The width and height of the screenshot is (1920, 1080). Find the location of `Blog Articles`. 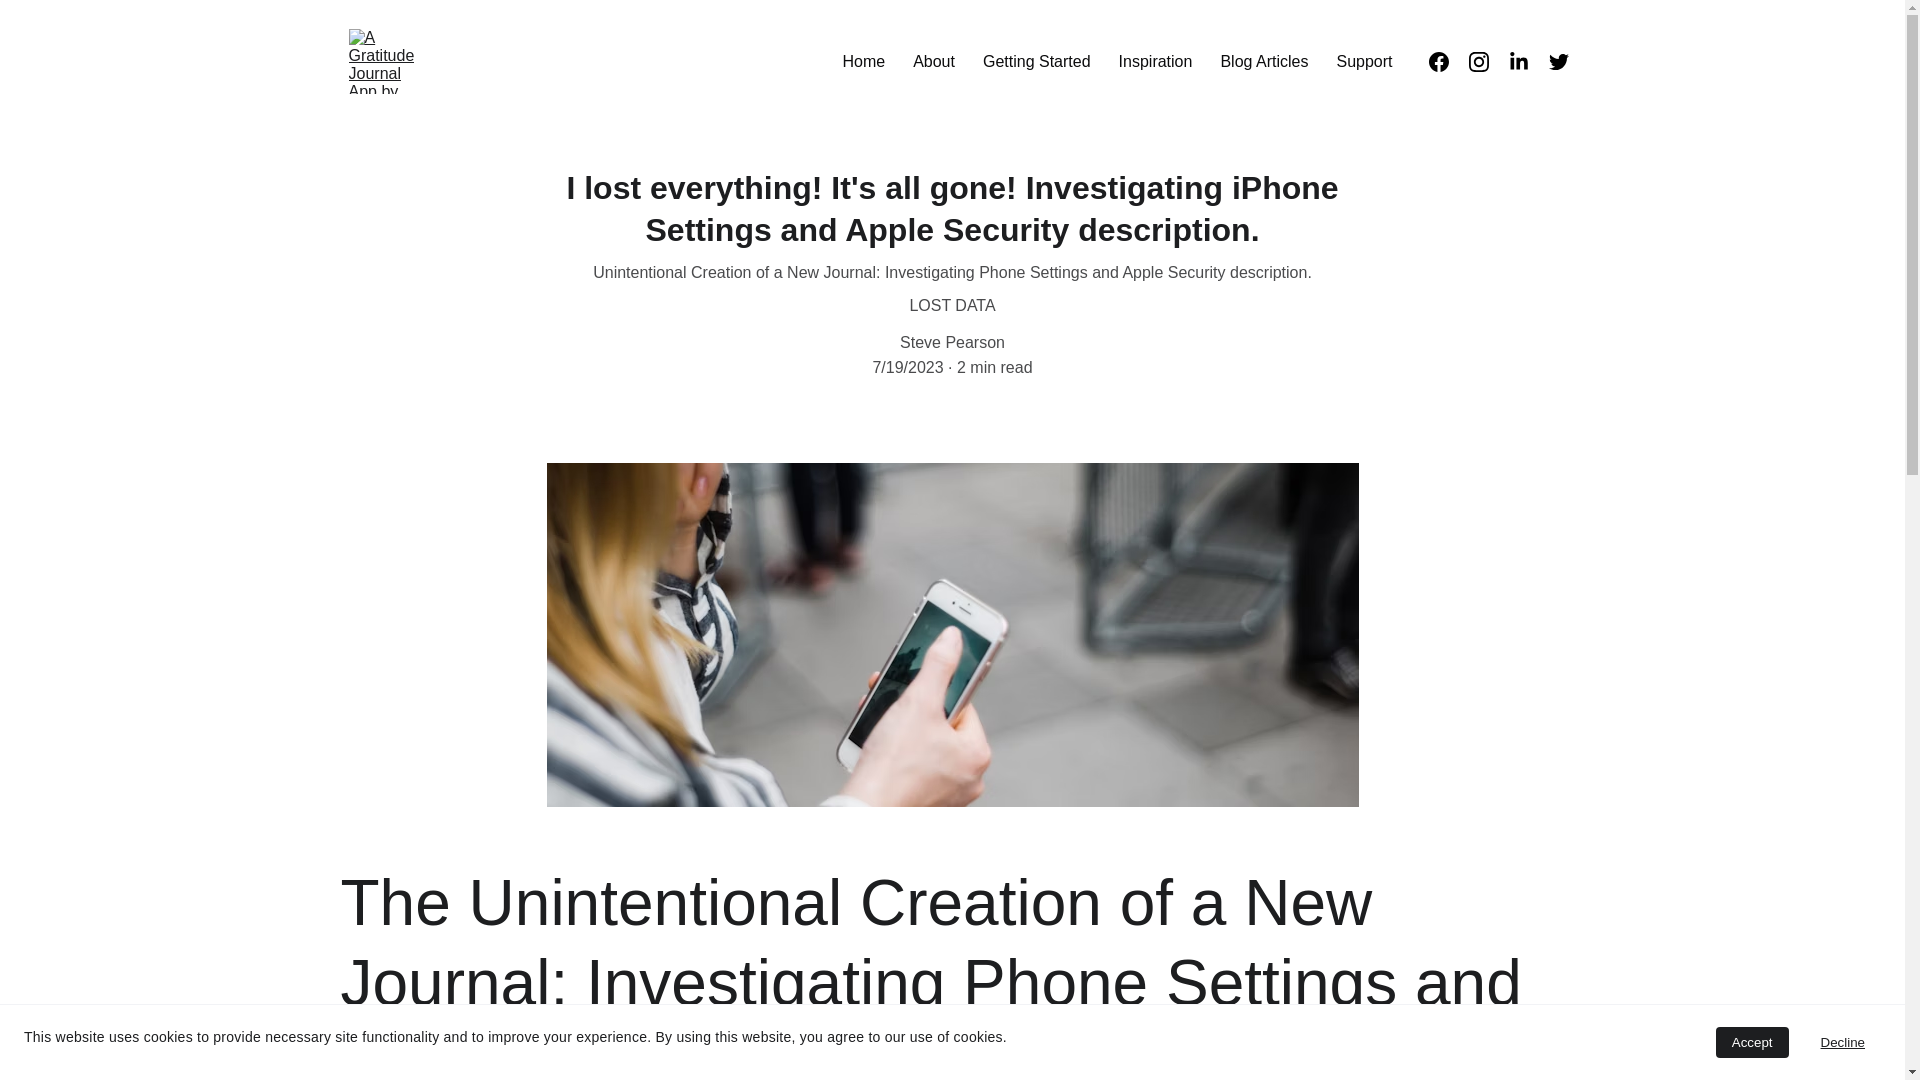

Blog Articles is located at coordinates (1263, 61).